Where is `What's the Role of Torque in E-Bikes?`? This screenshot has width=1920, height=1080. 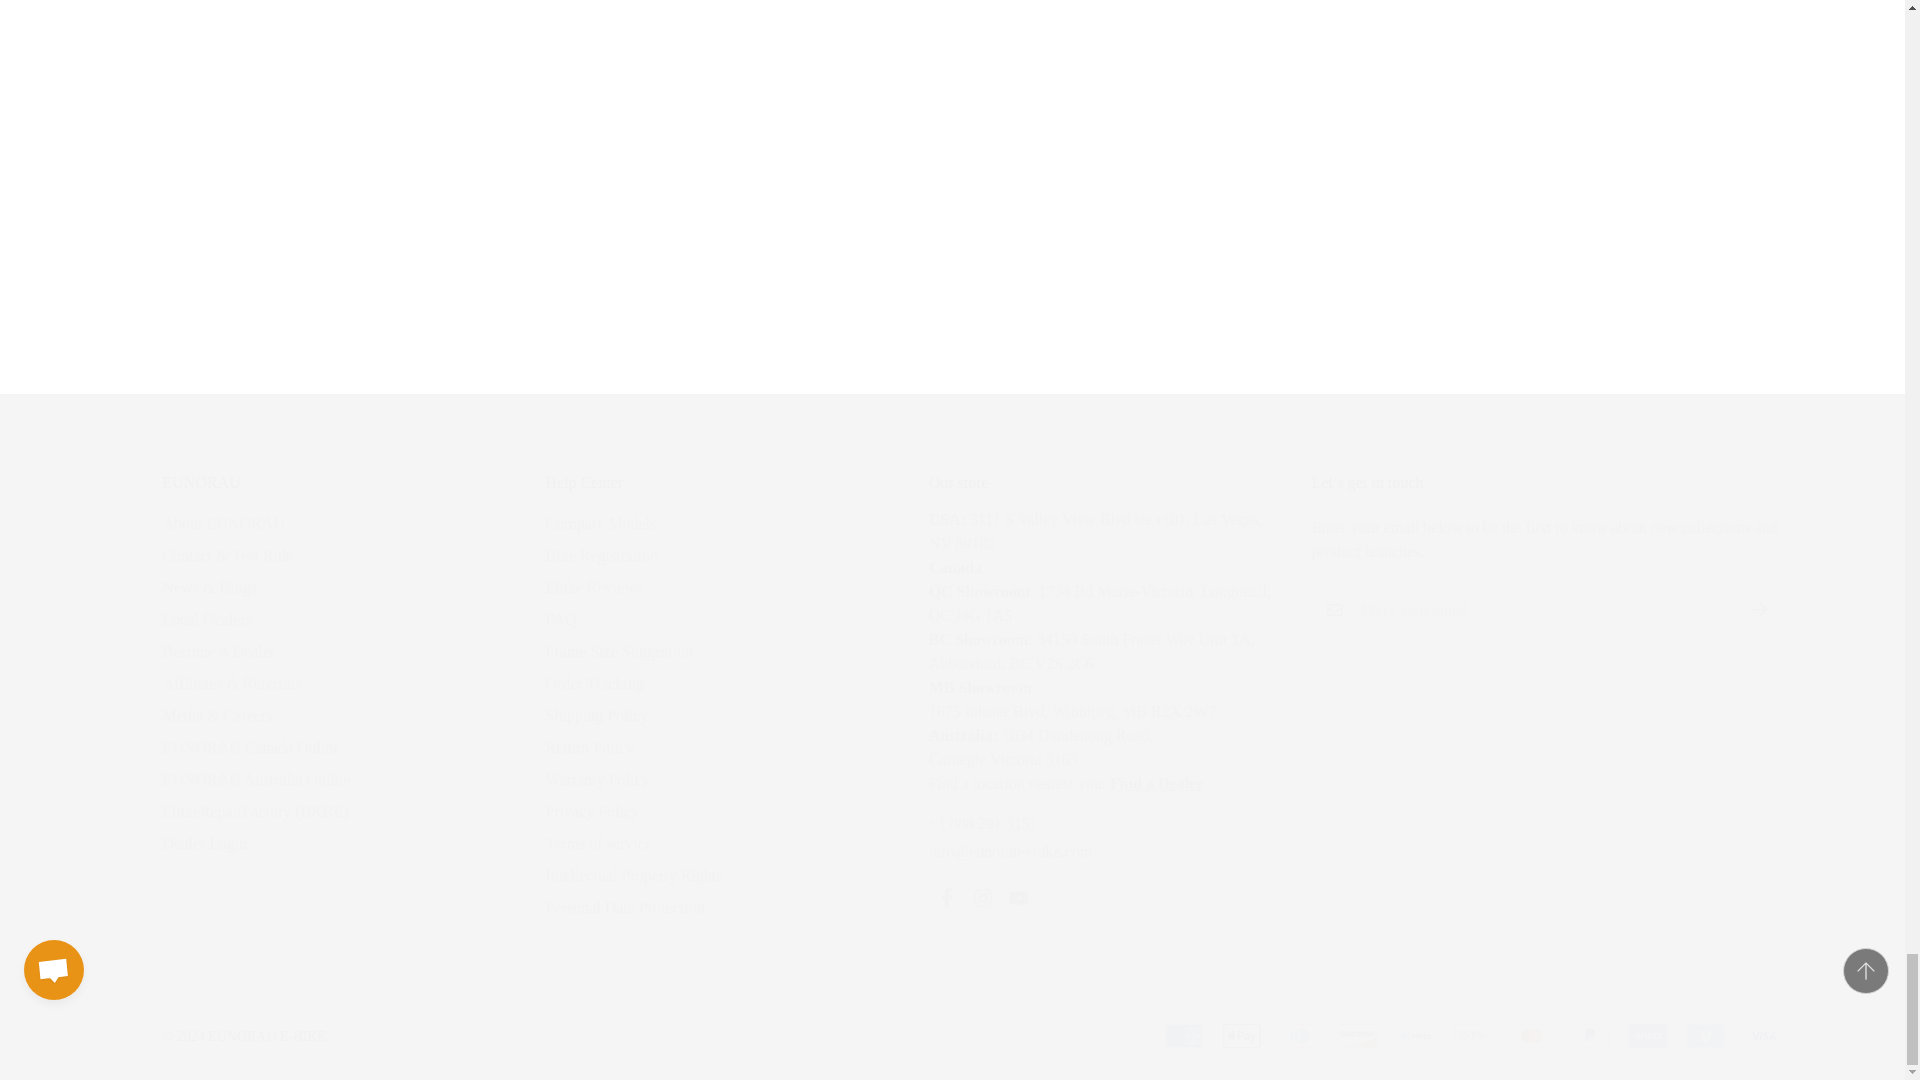 What's the Role of Torque in E-Bikes? is located at coordinates (568, 22).